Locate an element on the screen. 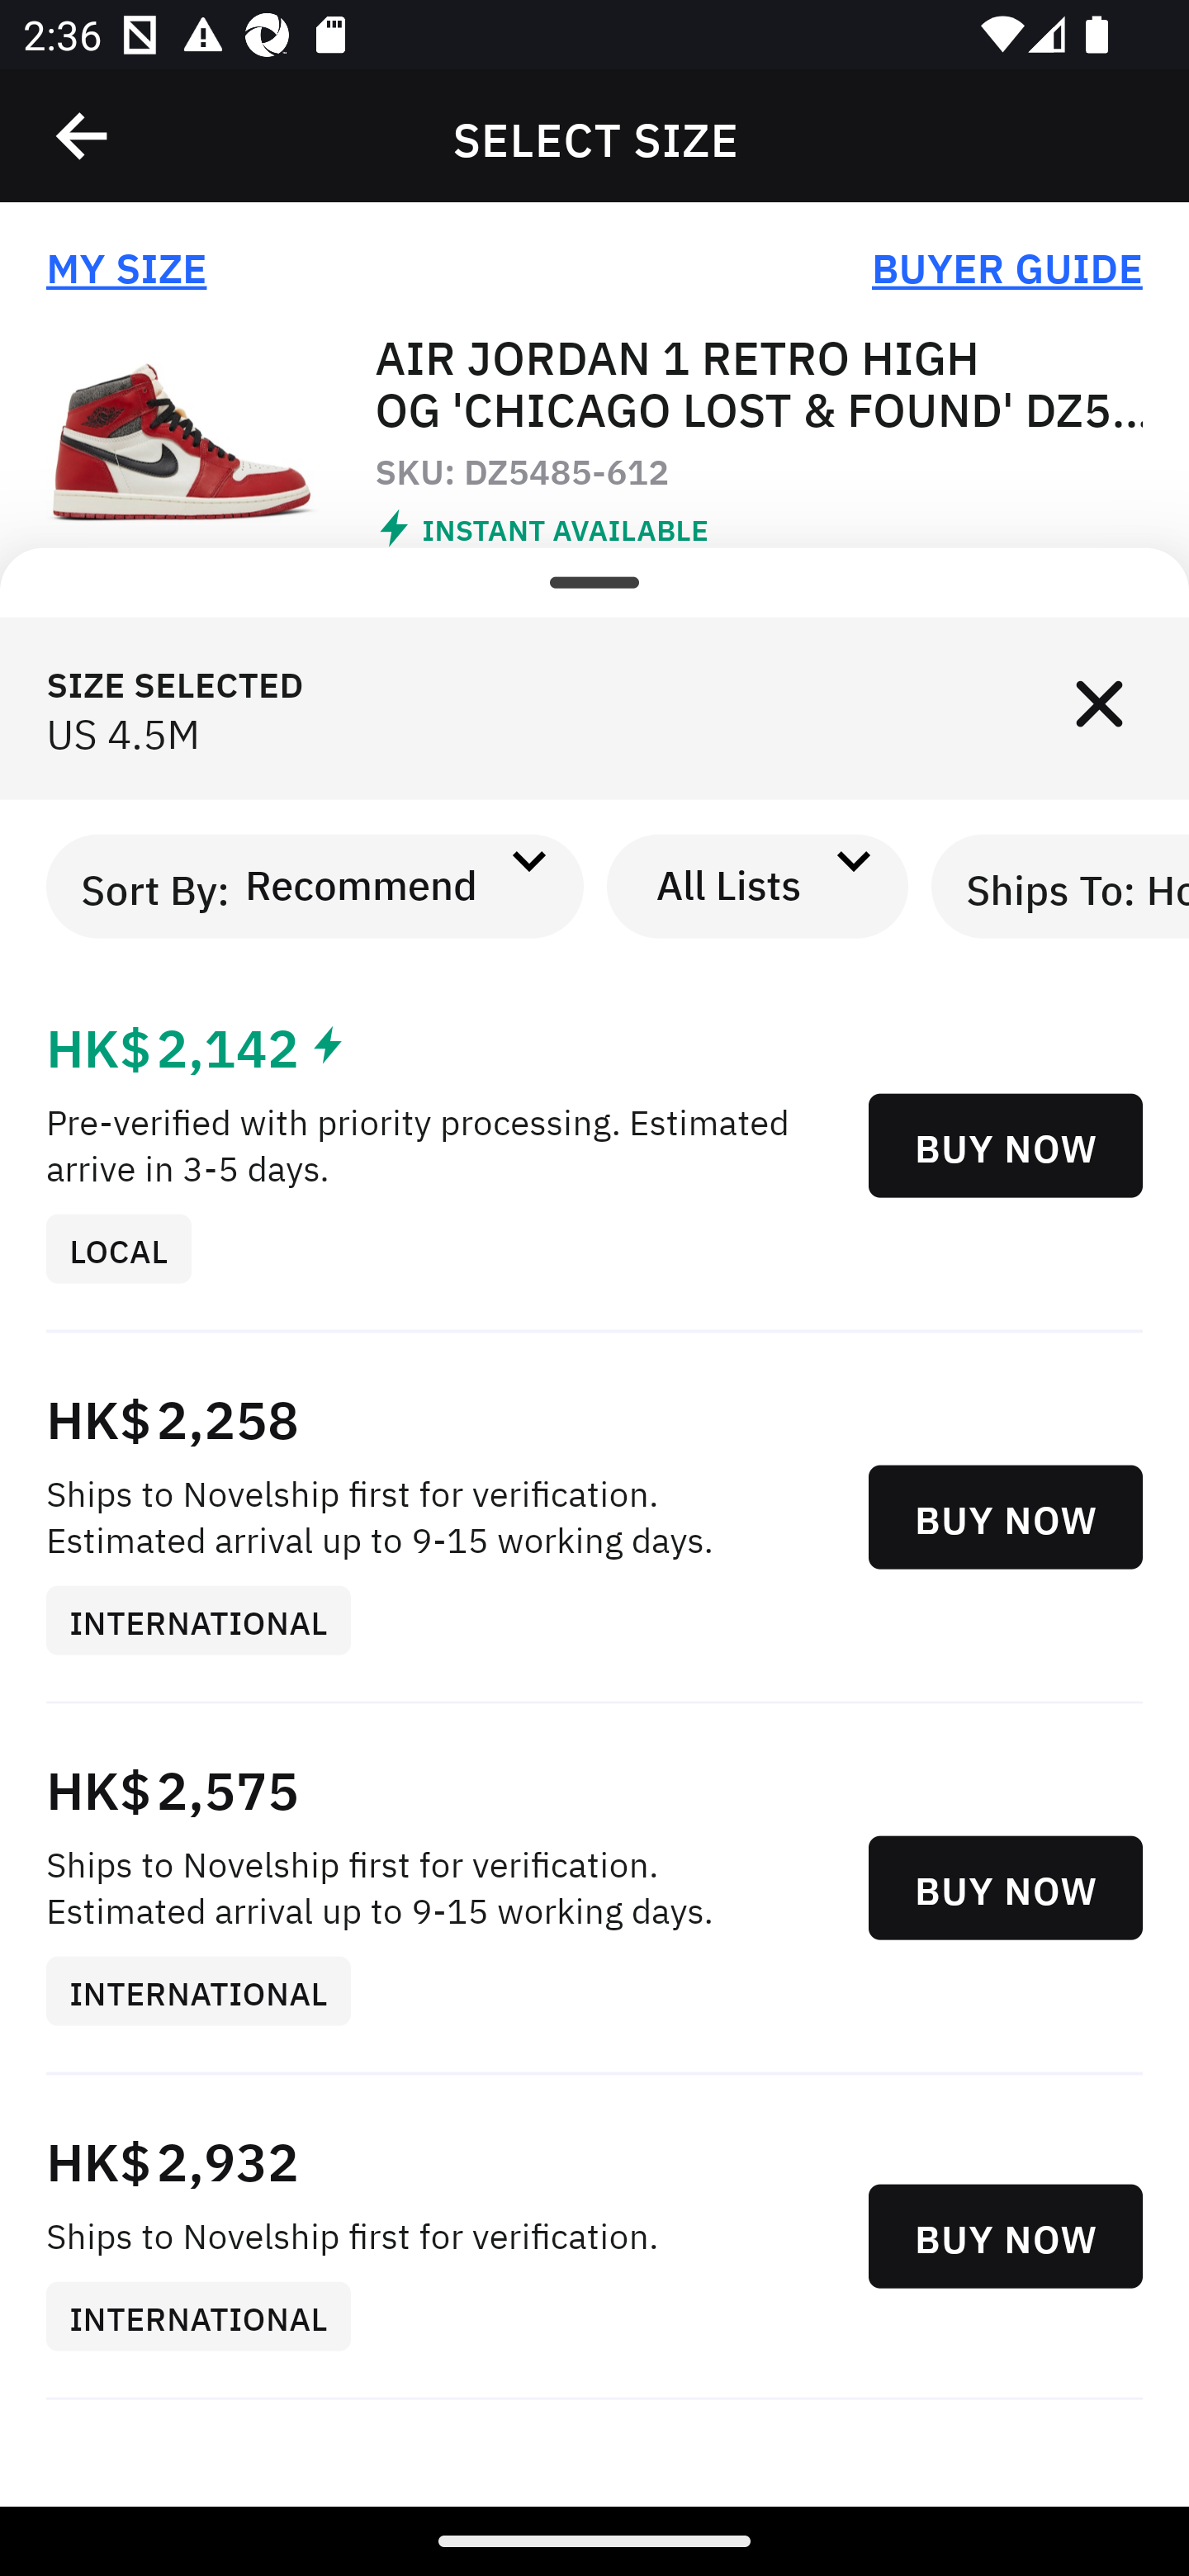 Image resolution: width=1189 pixels, height=2576 pixels. Recommend  is located at coordinates (390, 885).